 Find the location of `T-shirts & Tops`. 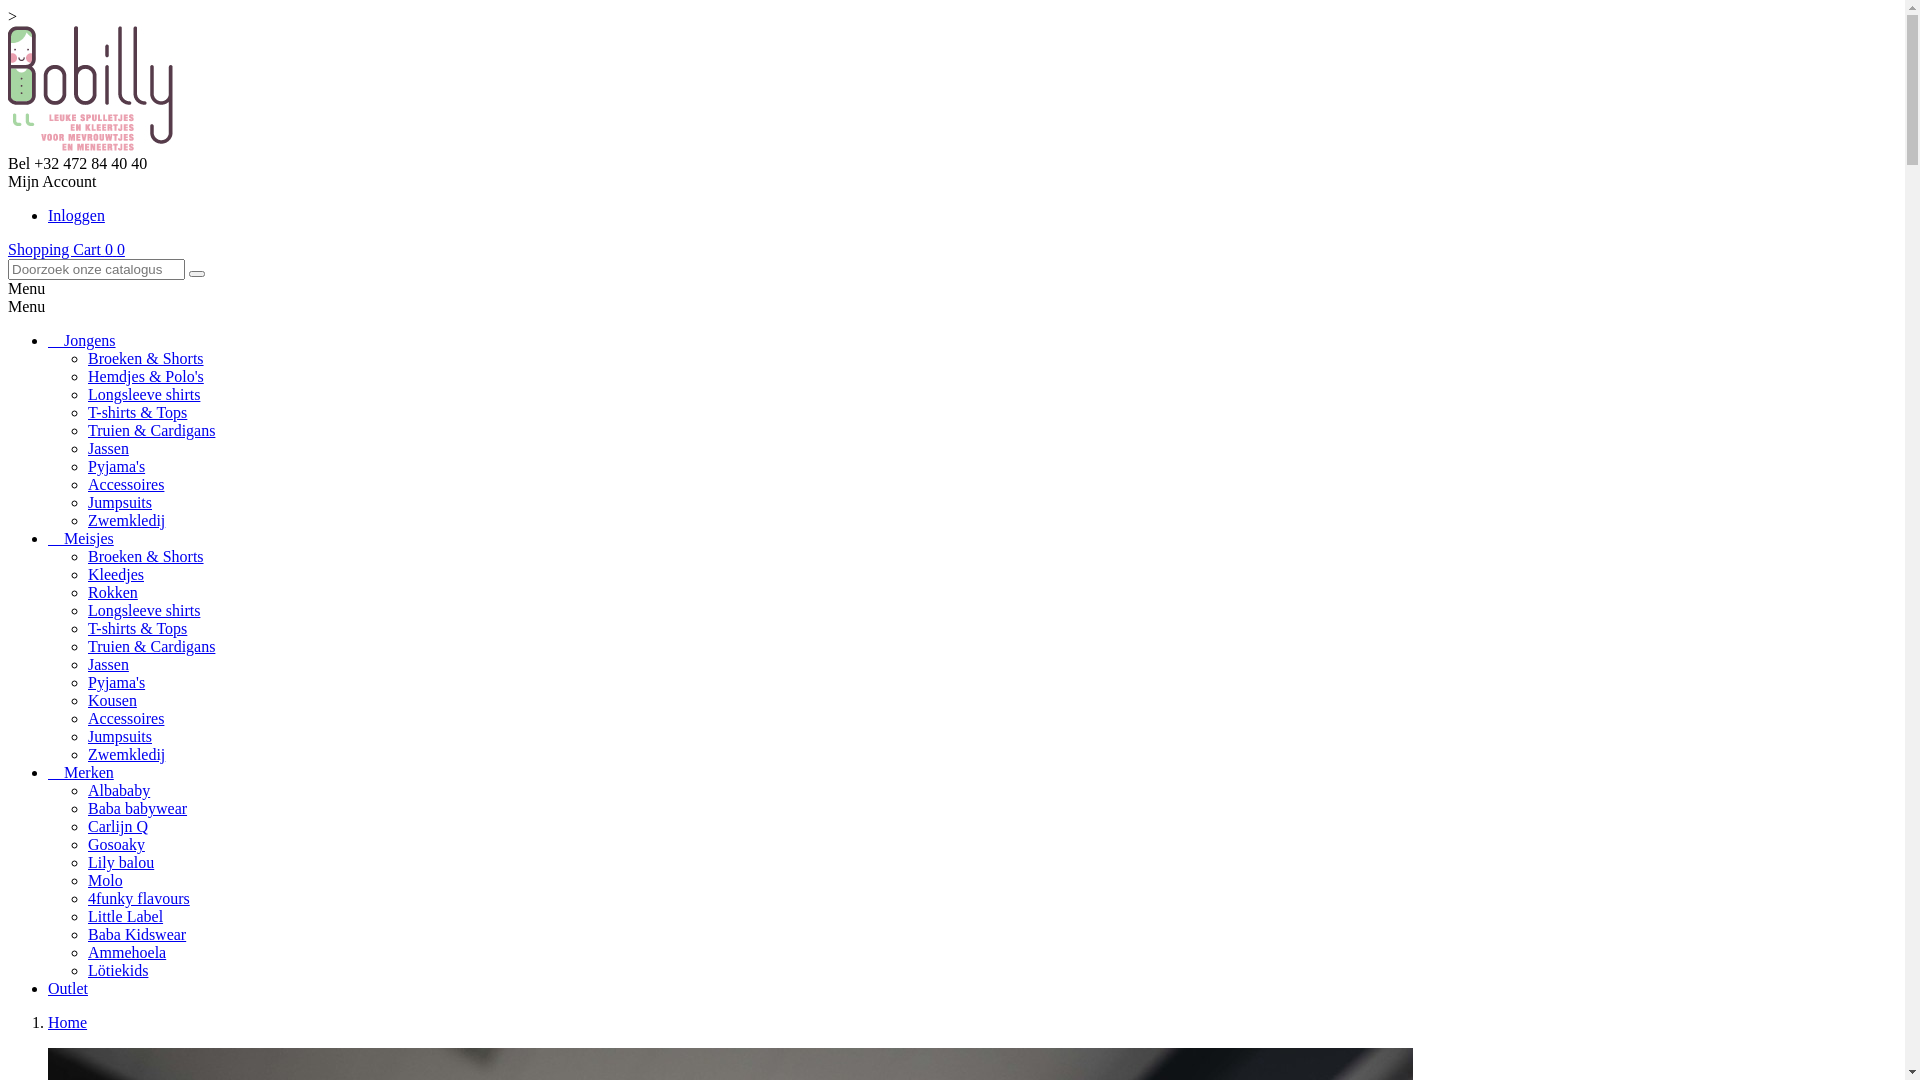

T-shirts & Tops is located at coordinates (138, 412).